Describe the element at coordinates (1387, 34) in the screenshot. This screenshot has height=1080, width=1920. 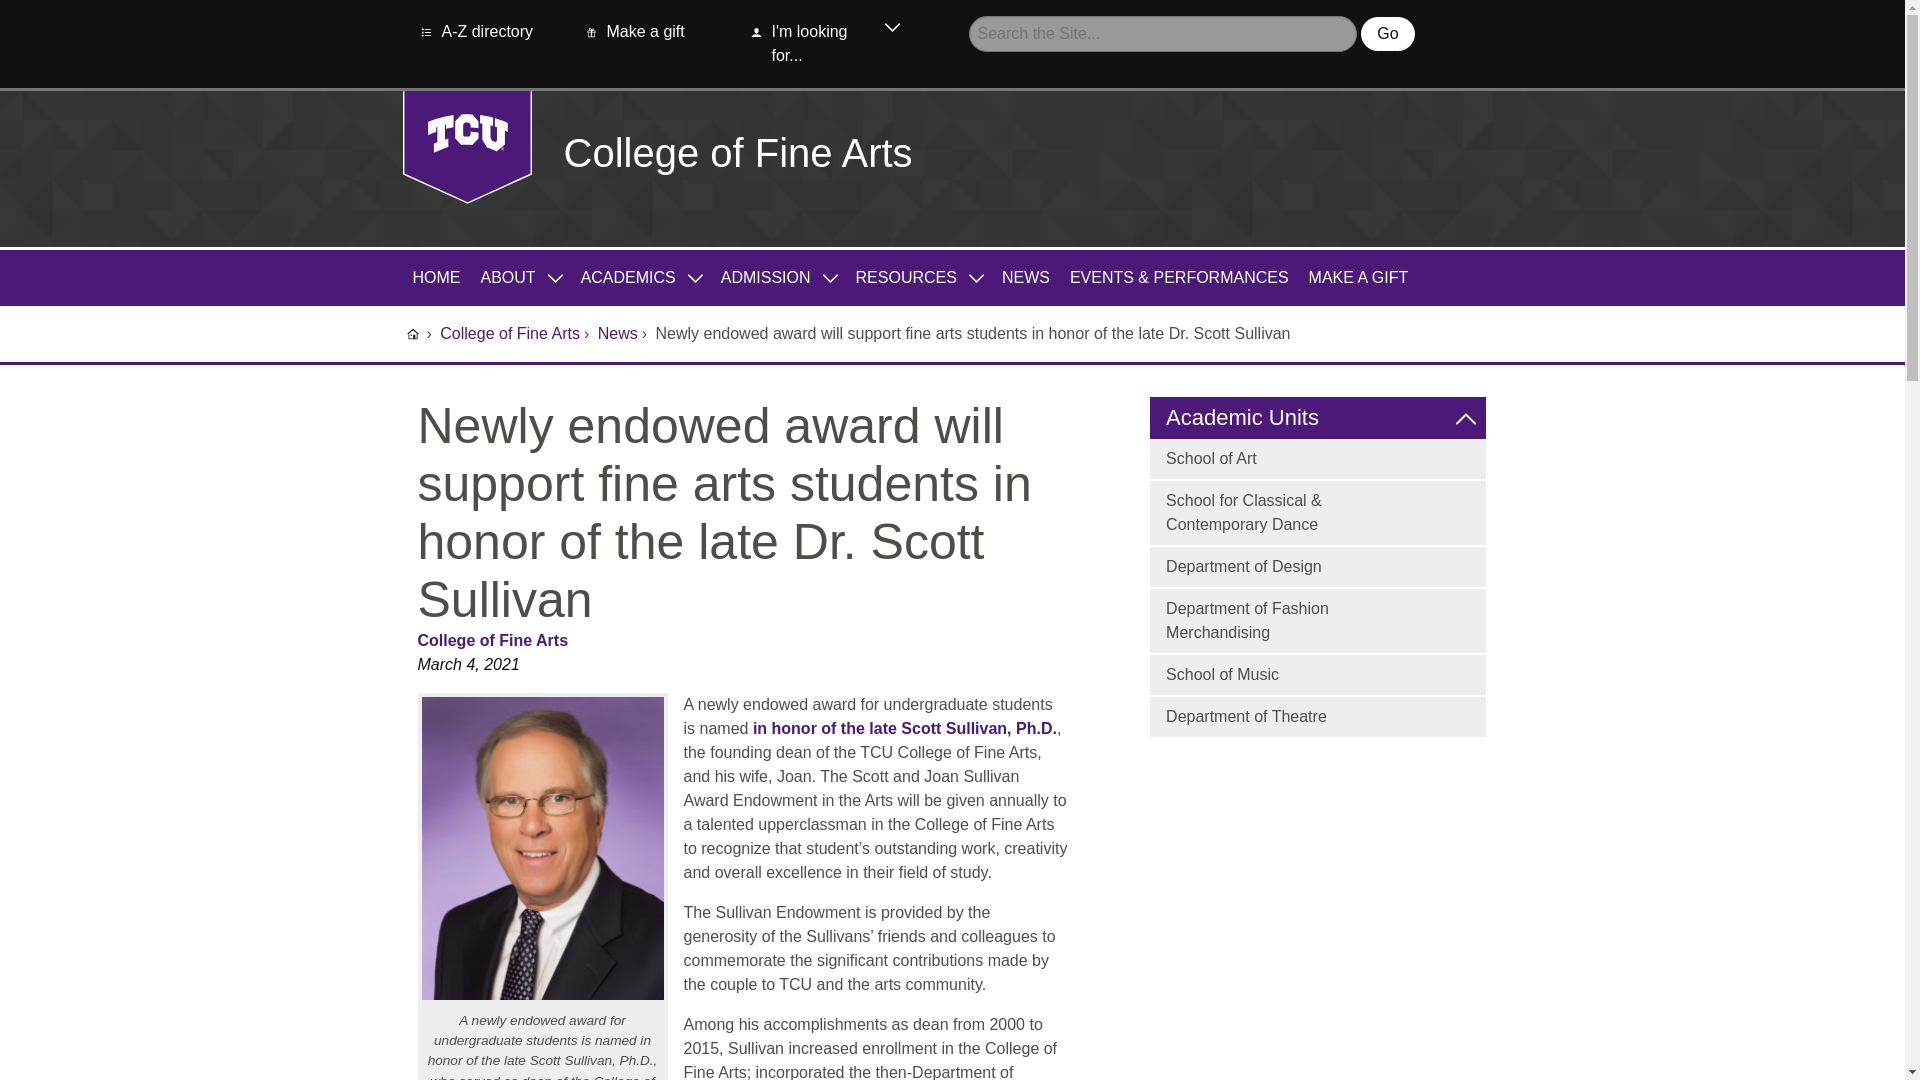
I see `Search` at that location.